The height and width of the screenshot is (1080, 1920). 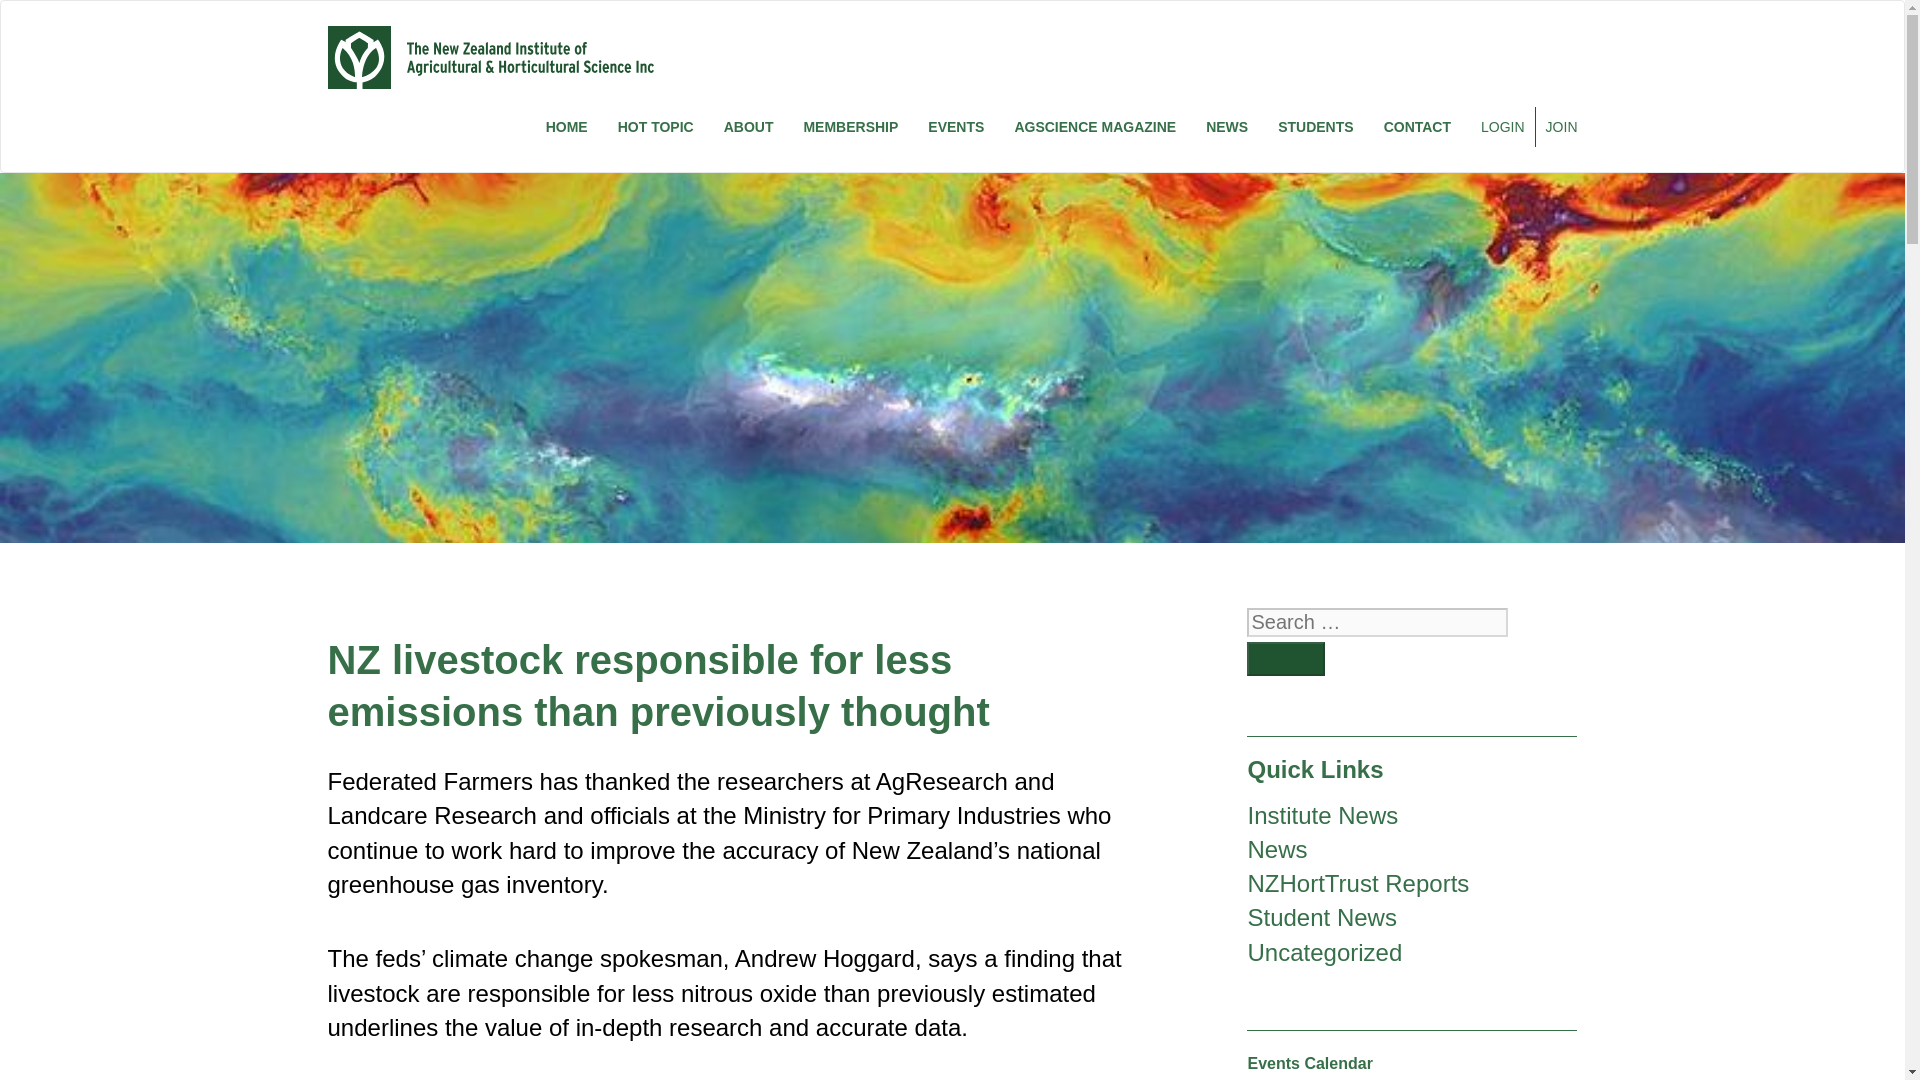 What do you see at coordinates (491, 56) in the screenshot?
I see `NZIAHS` at bounding box center [491, 56].